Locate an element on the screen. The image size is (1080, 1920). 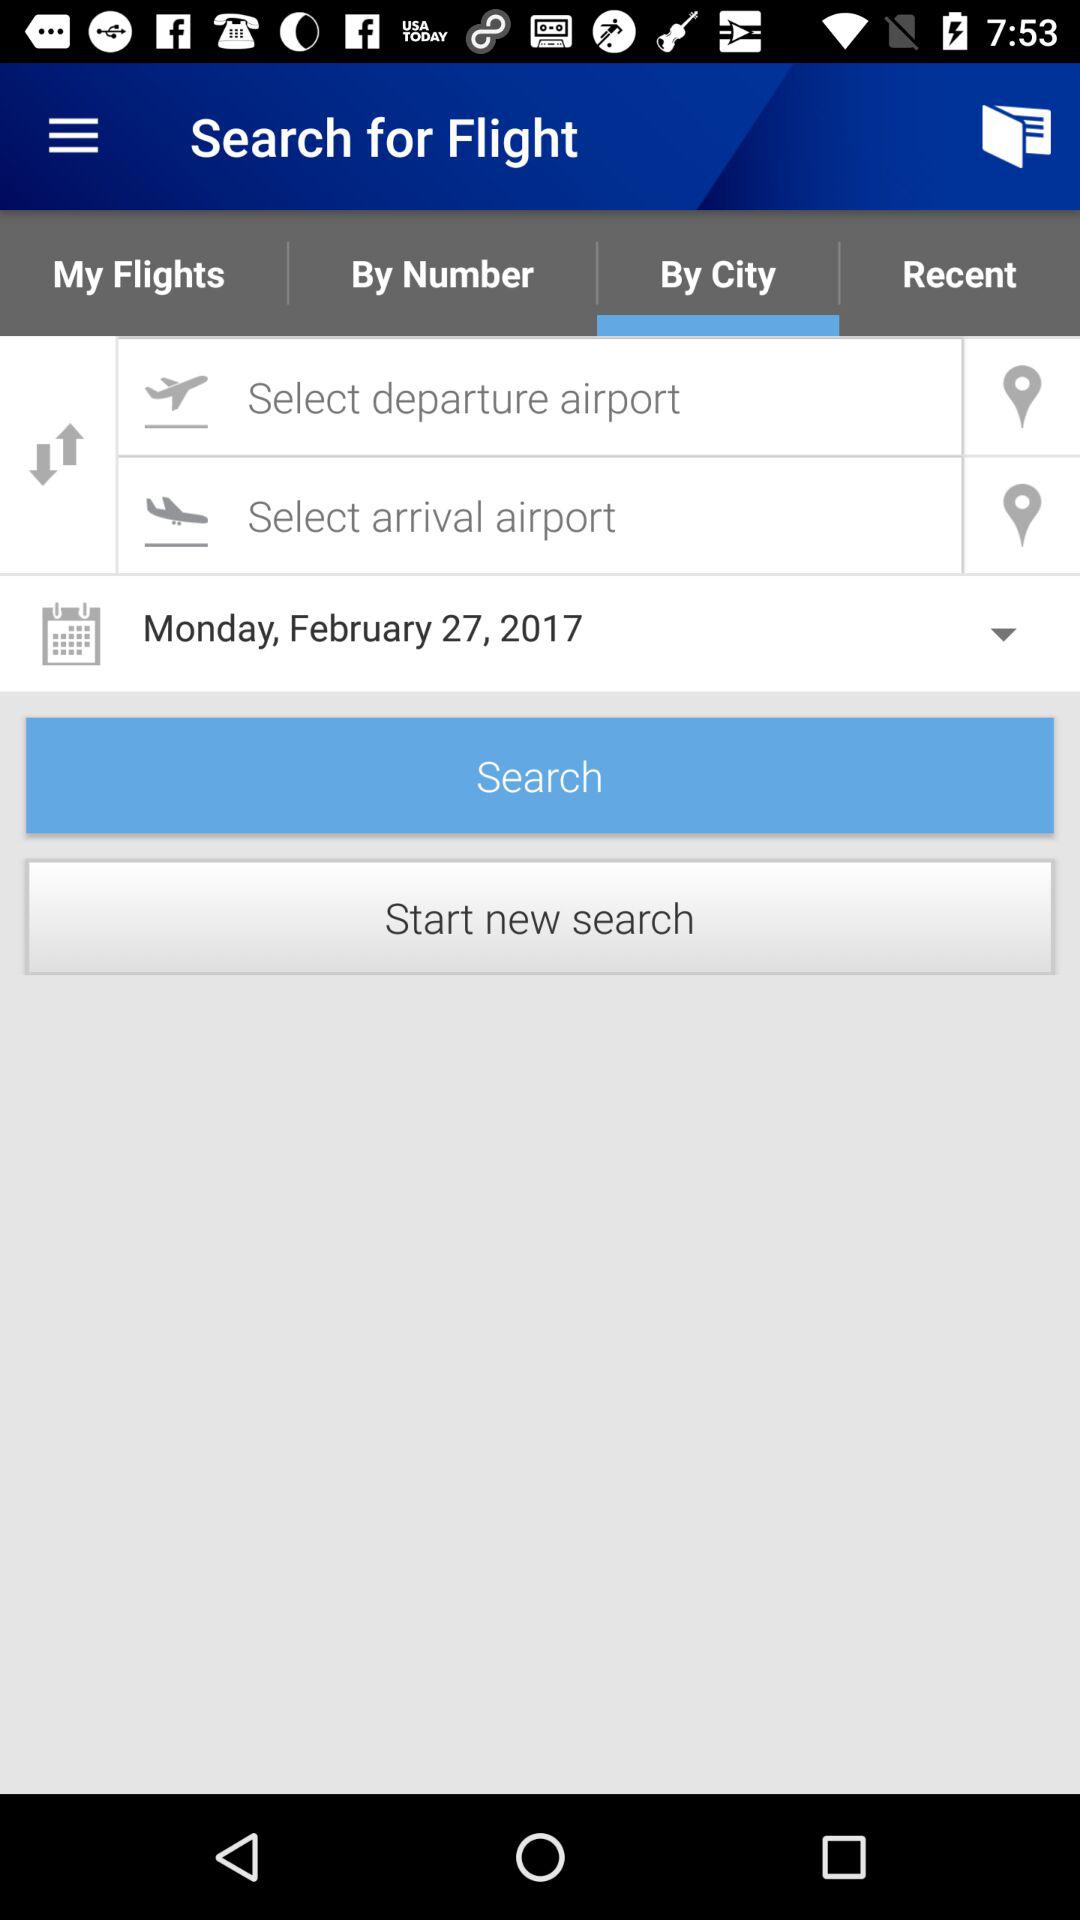
enter the location is located at coordinates (540, 396).